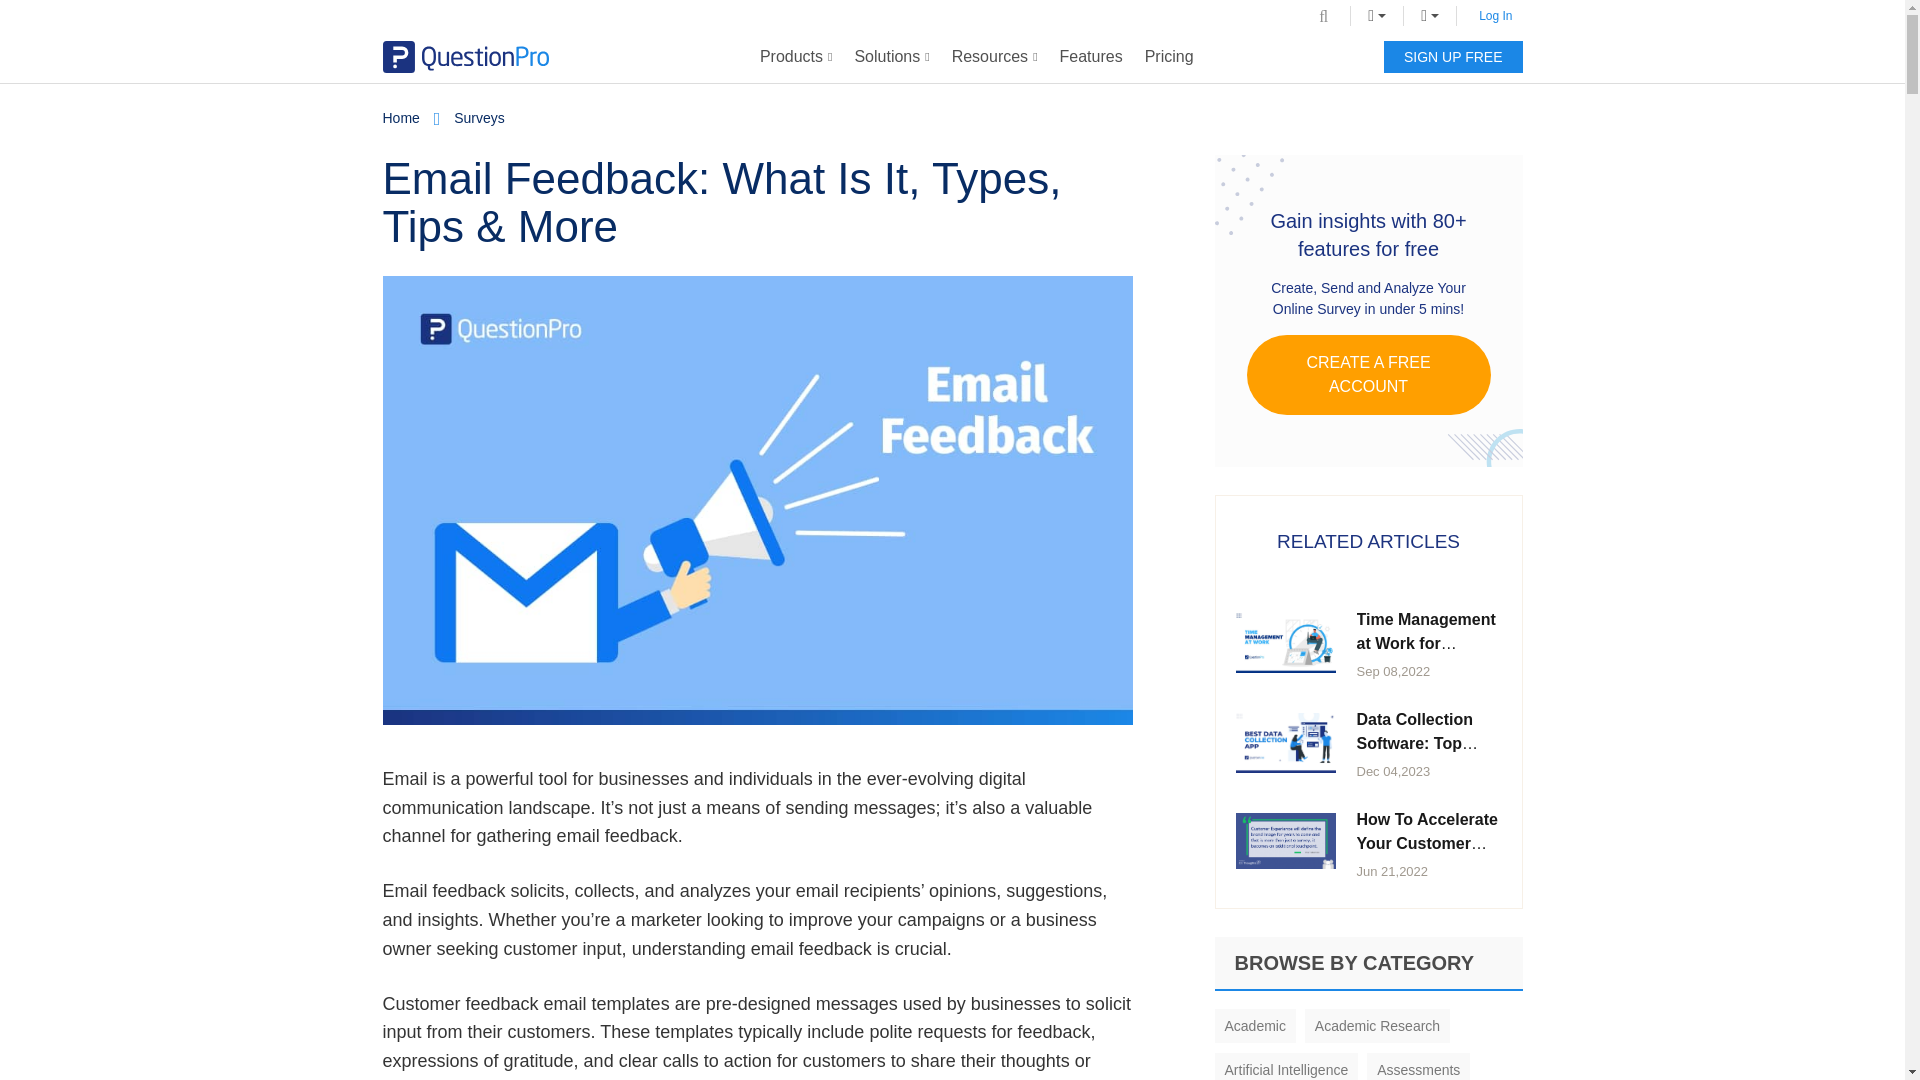  Describe the element at coordinates (1091, 57) in the screenshot. I see `Features` at that location.